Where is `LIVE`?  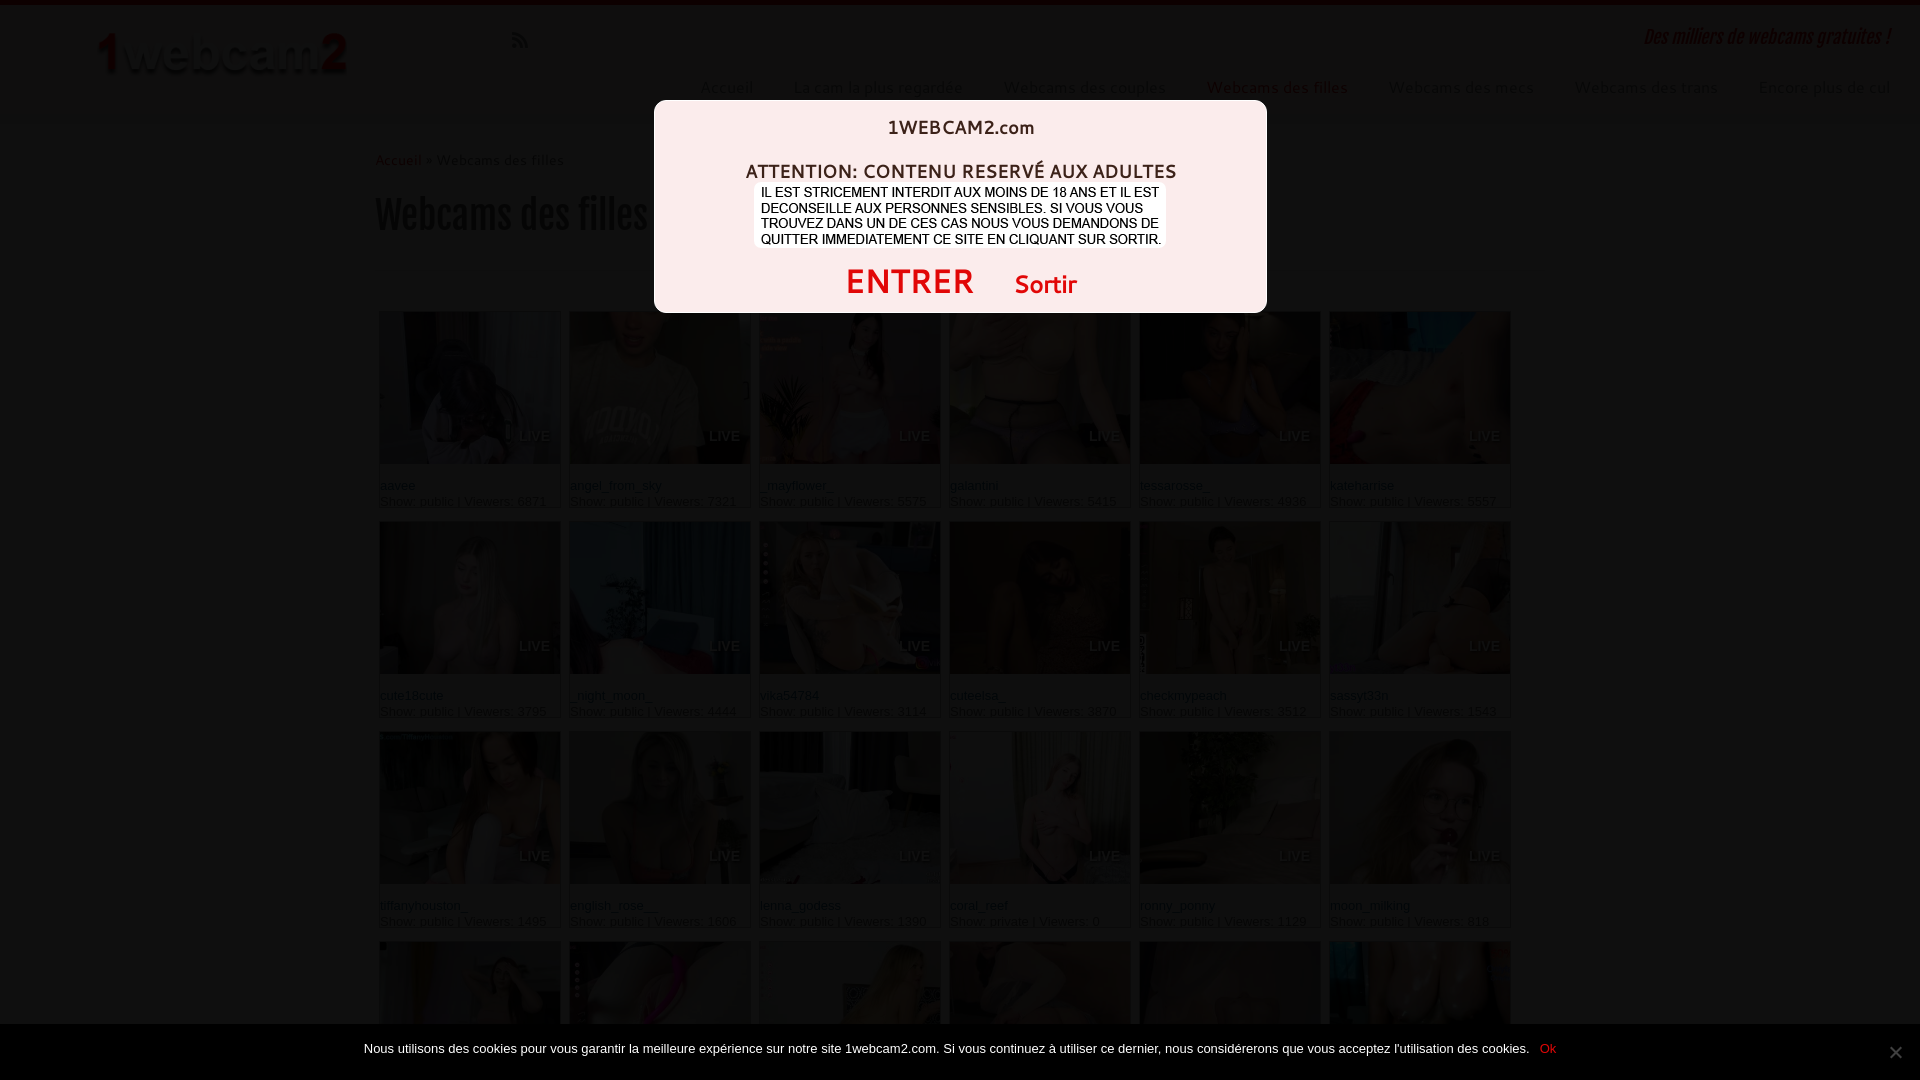
LIVE is located at coordinates (724, 856).